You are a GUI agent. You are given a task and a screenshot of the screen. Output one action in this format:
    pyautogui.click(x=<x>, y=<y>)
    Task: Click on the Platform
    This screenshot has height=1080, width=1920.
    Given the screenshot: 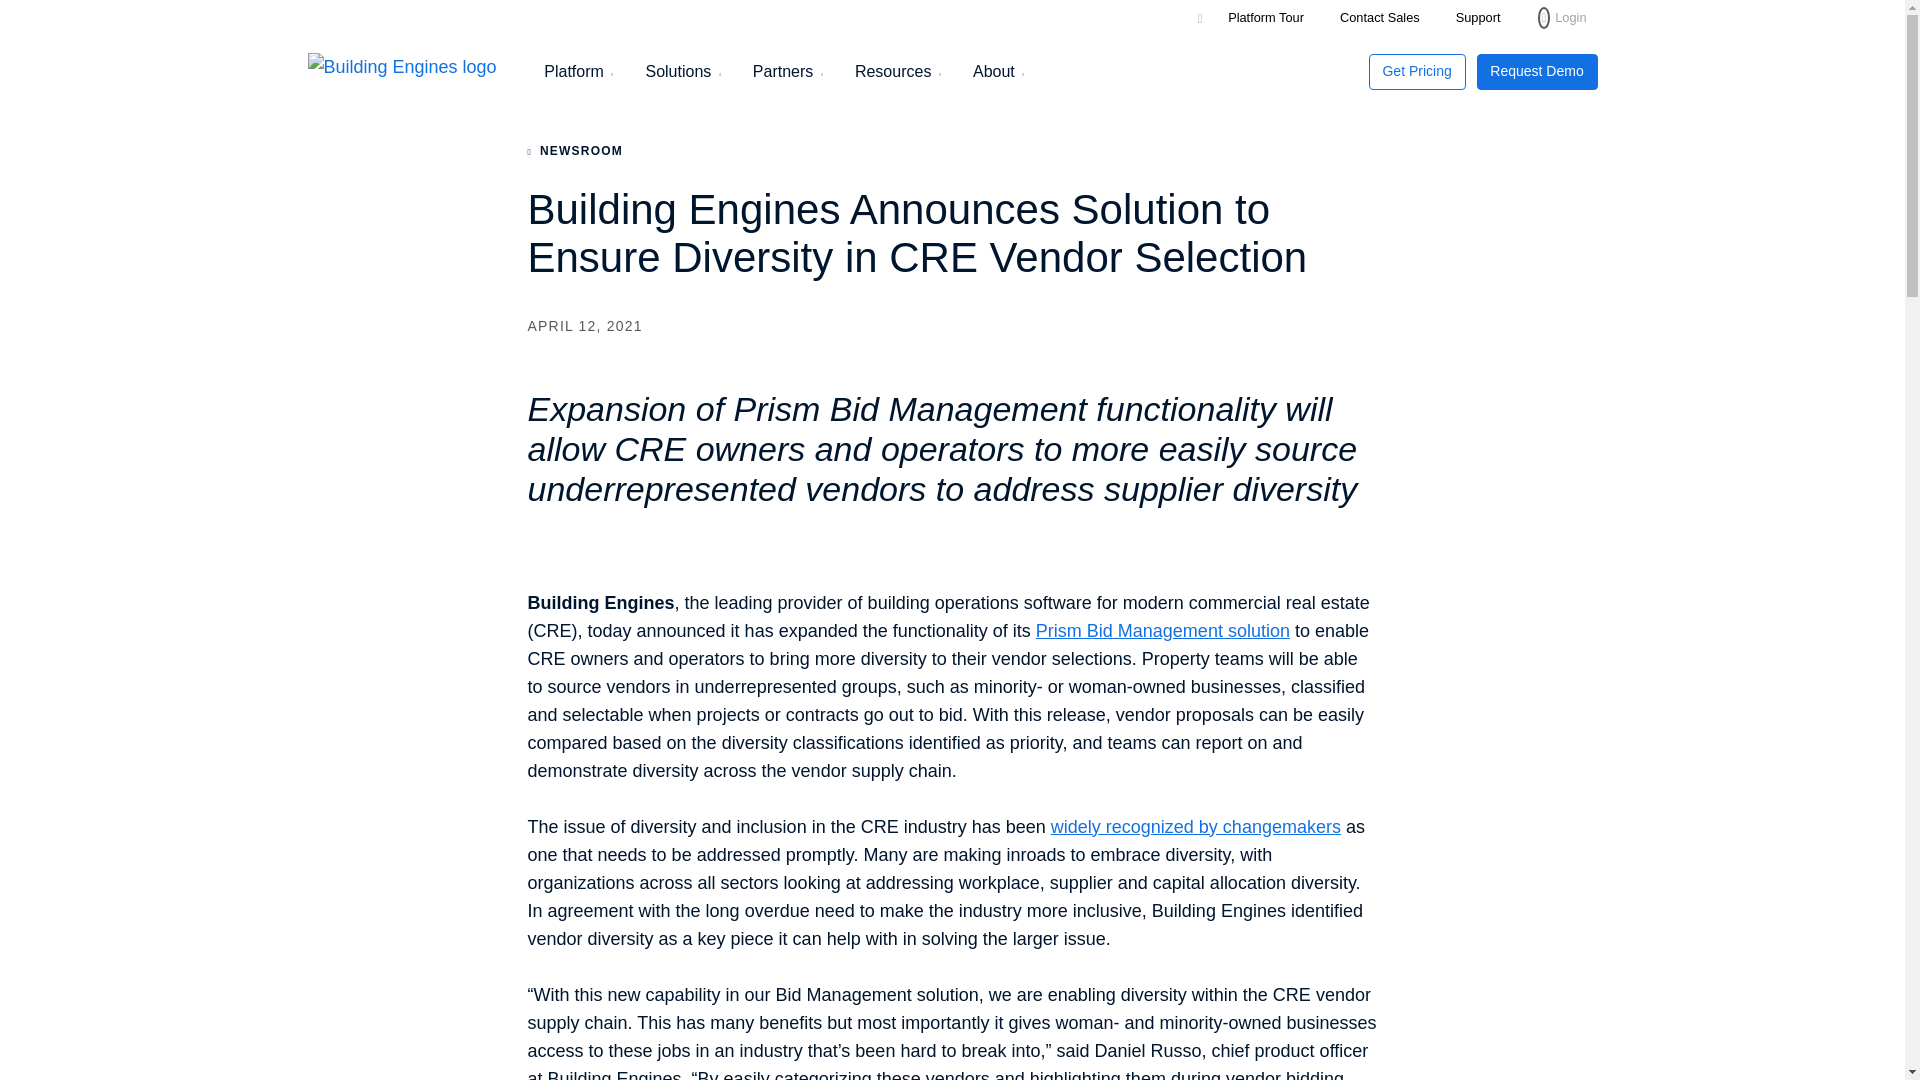 What is the action you would take?
    pyautogui.click(x=573, y=72)
    